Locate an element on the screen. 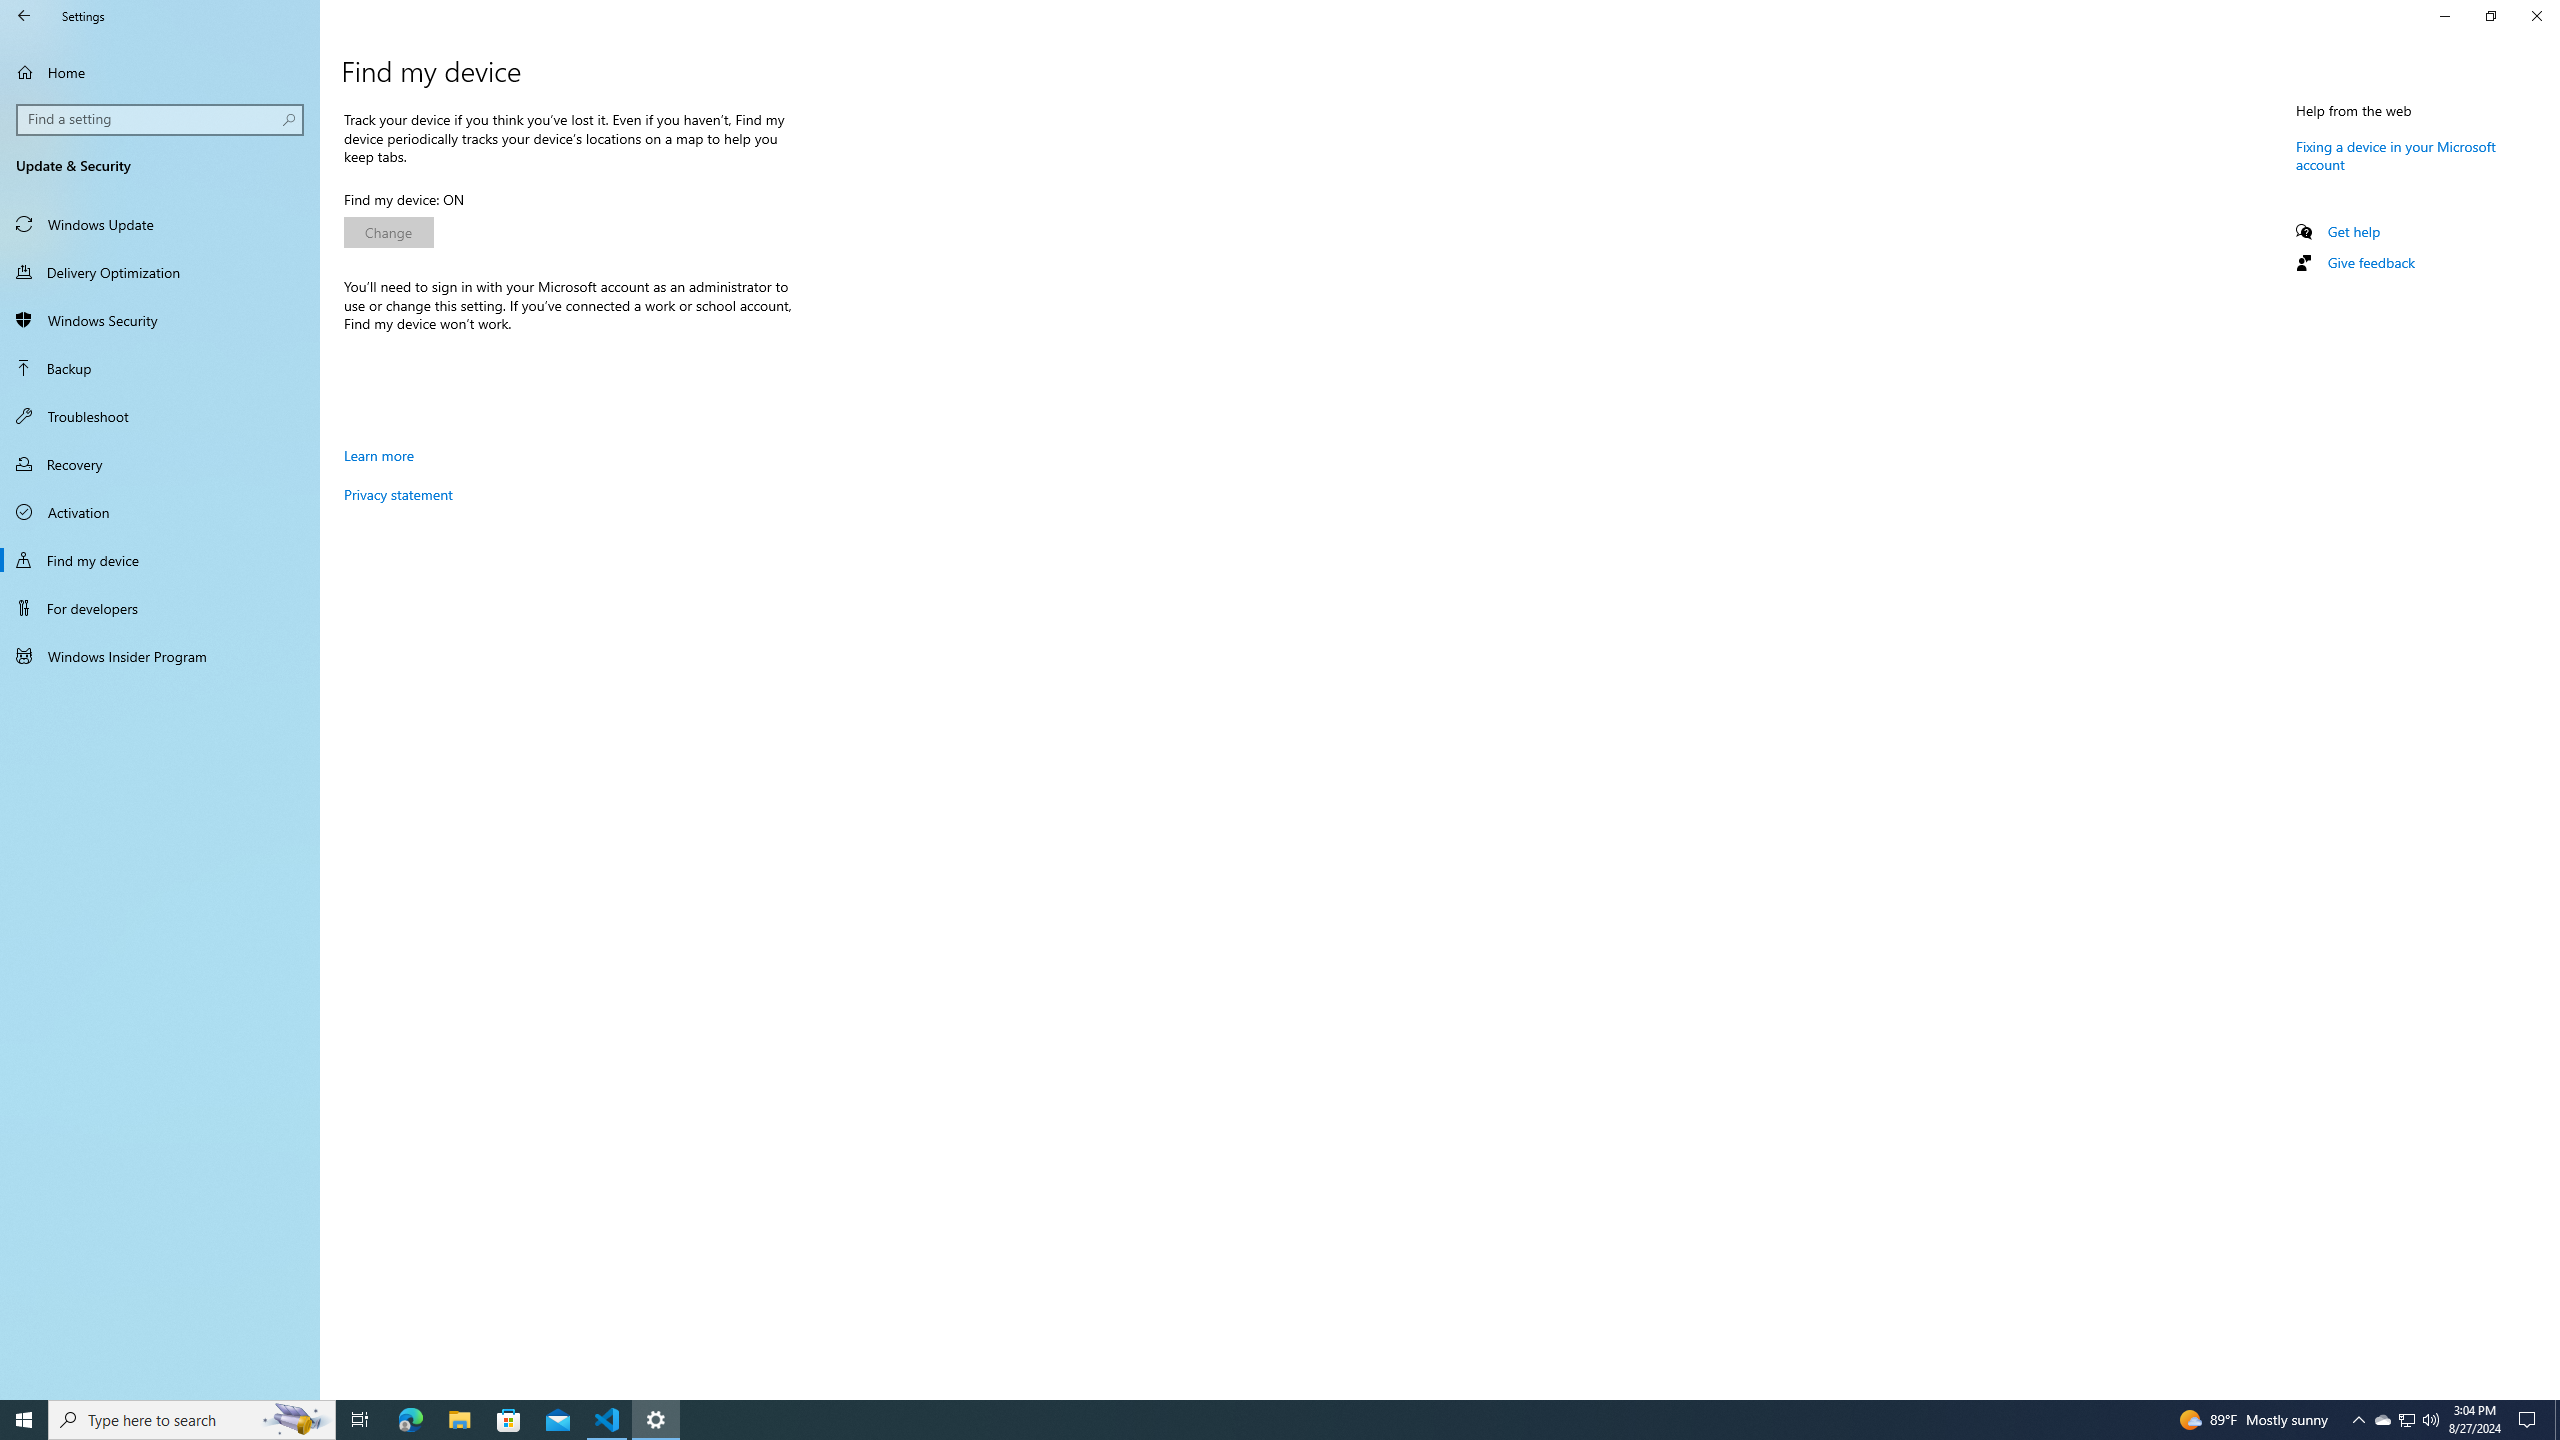 This screenshot has width=2560, height=1440. Action Center, No new notifications is located at coordinates (2530, 1420).